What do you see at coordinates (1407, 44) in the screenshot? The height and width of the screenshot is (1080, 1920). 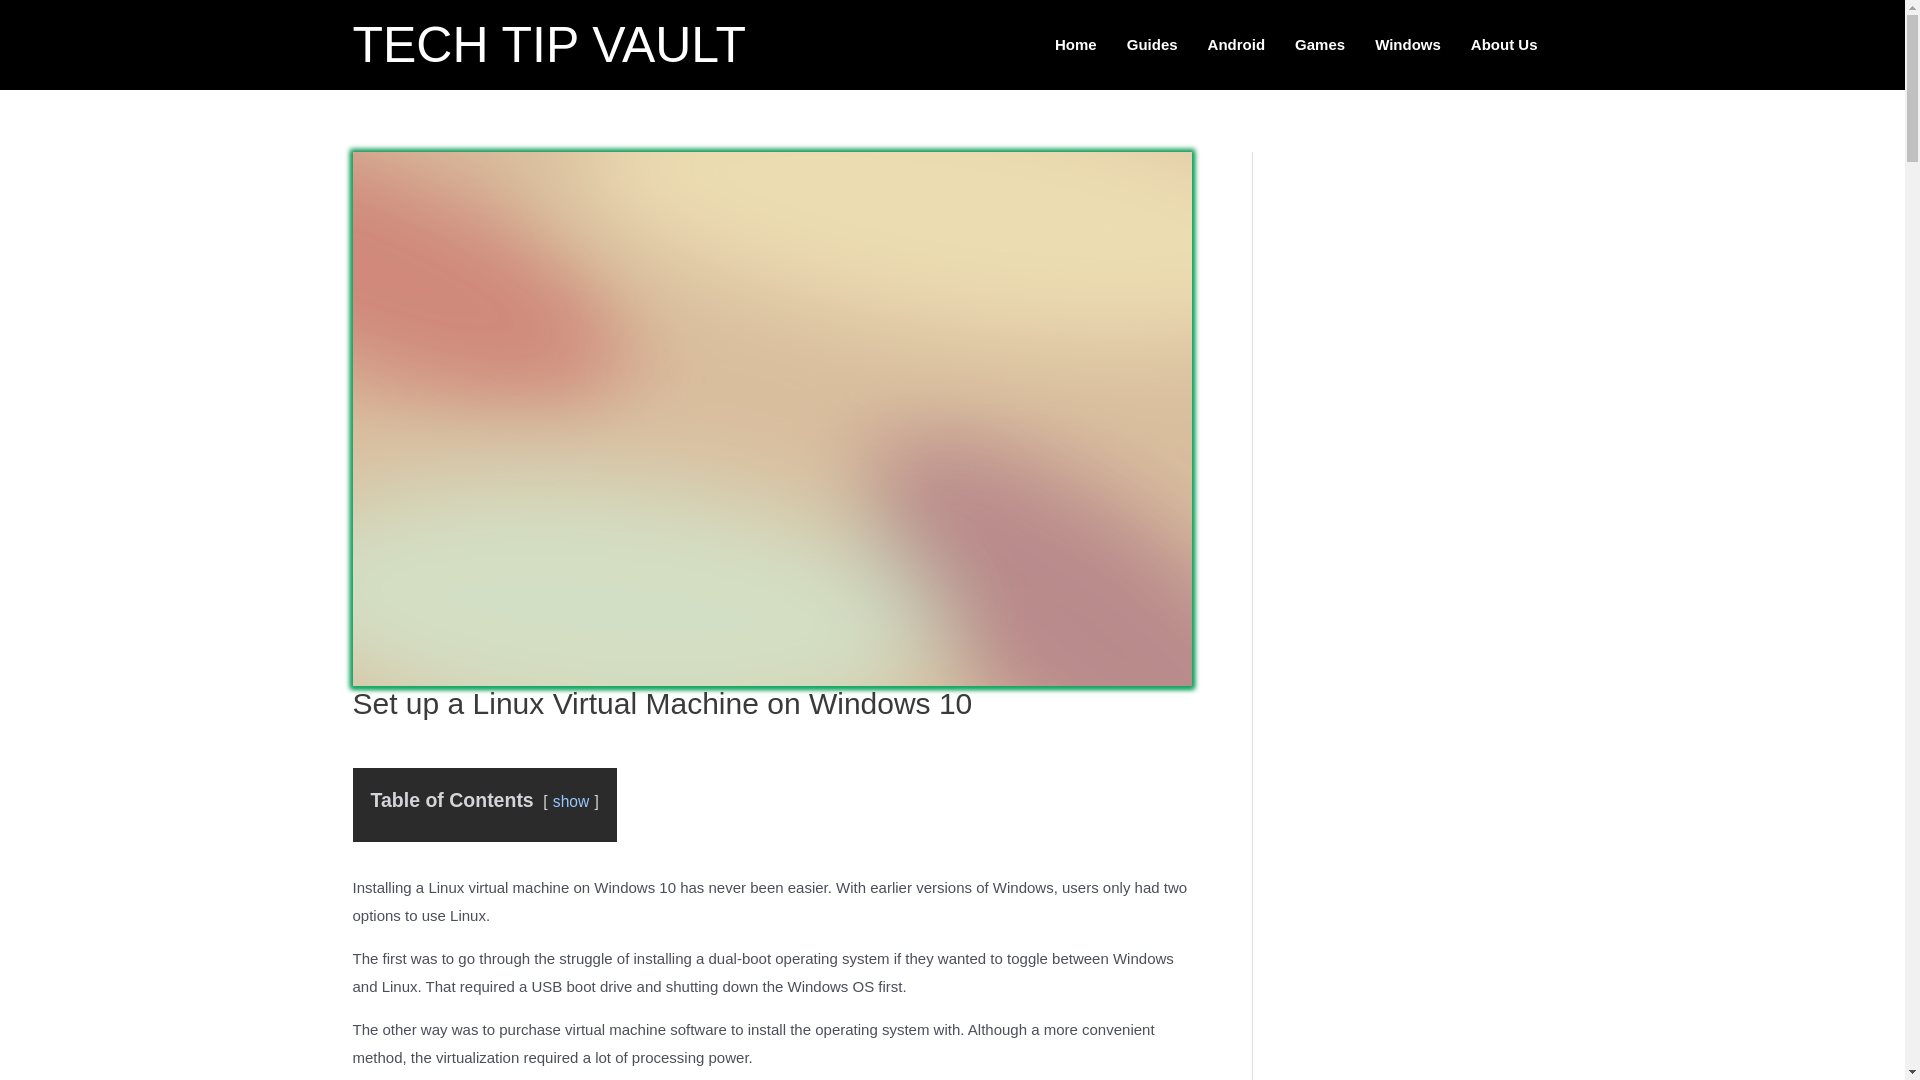 I see `Windows` at bounding box center [1407, 44].